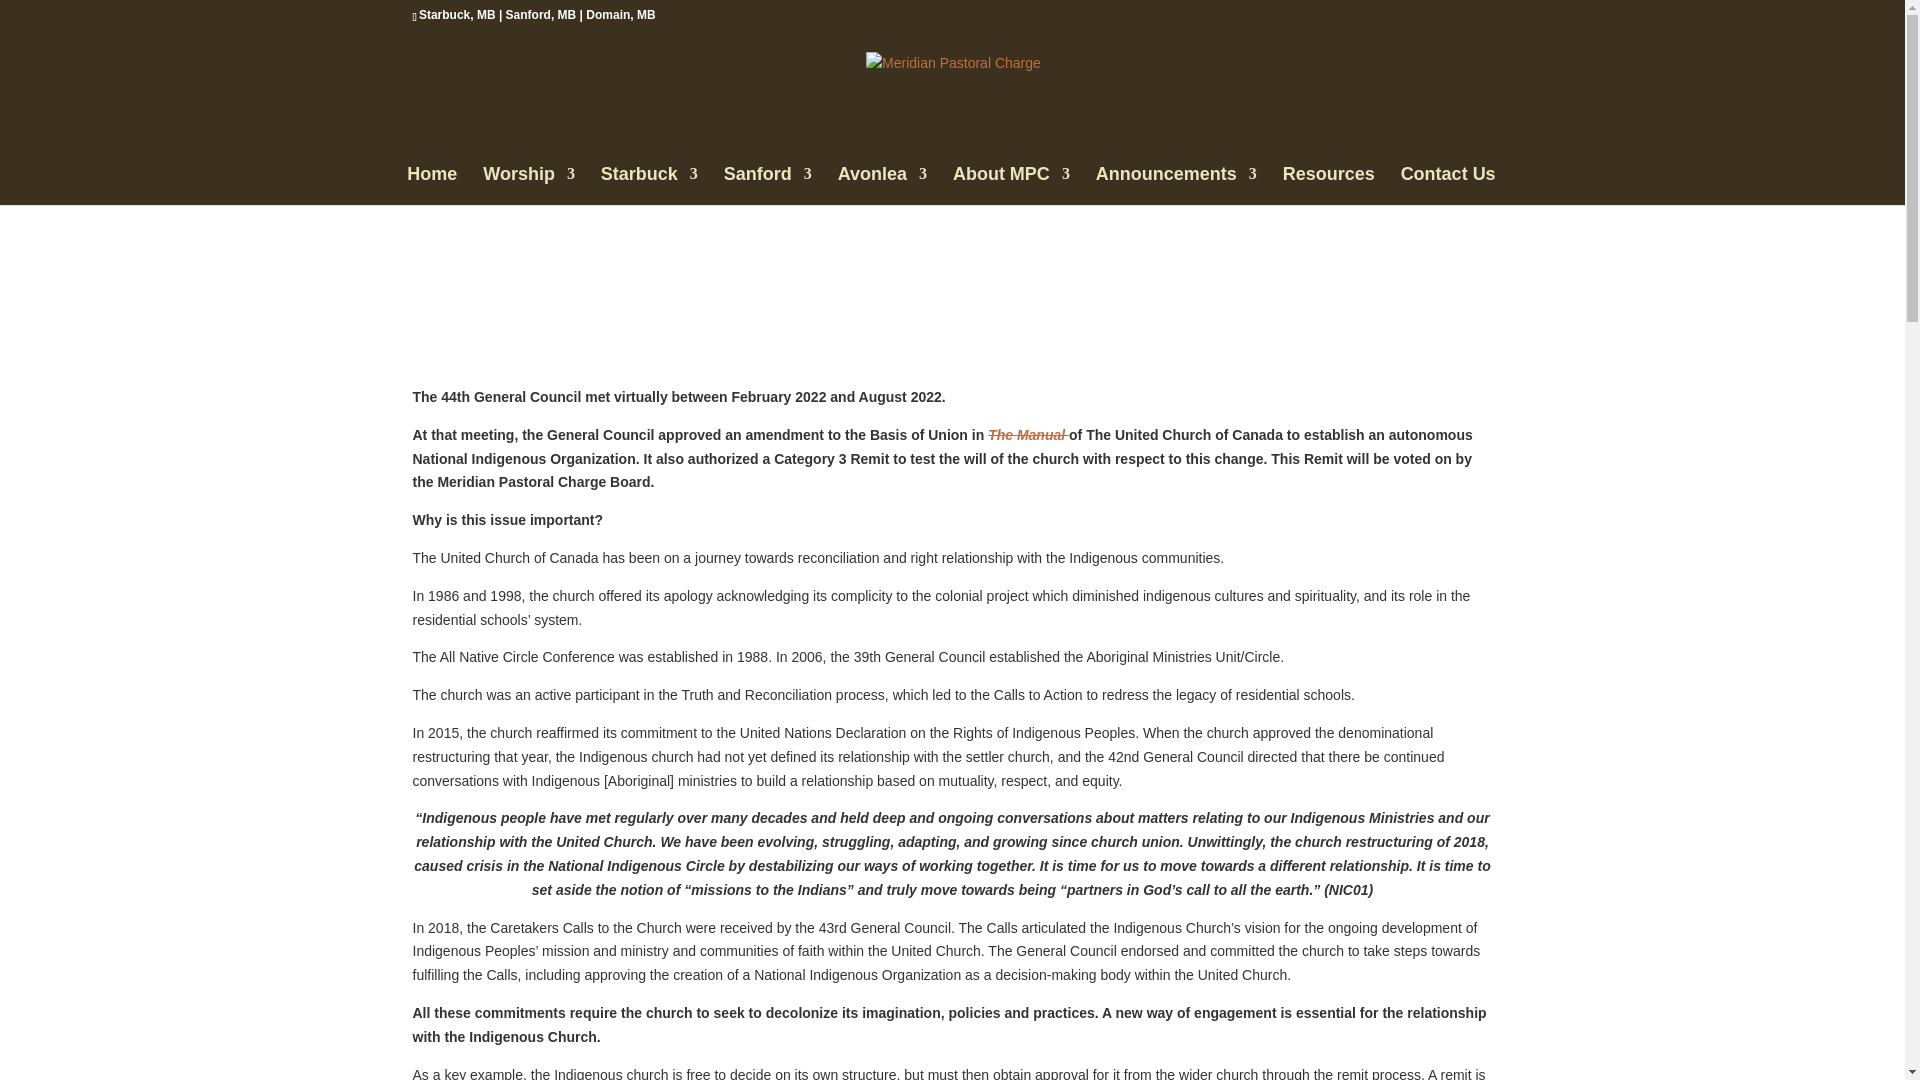 This screenshot has width=1920, height=1080. I want to click on Announcements, so click(1176, 186).